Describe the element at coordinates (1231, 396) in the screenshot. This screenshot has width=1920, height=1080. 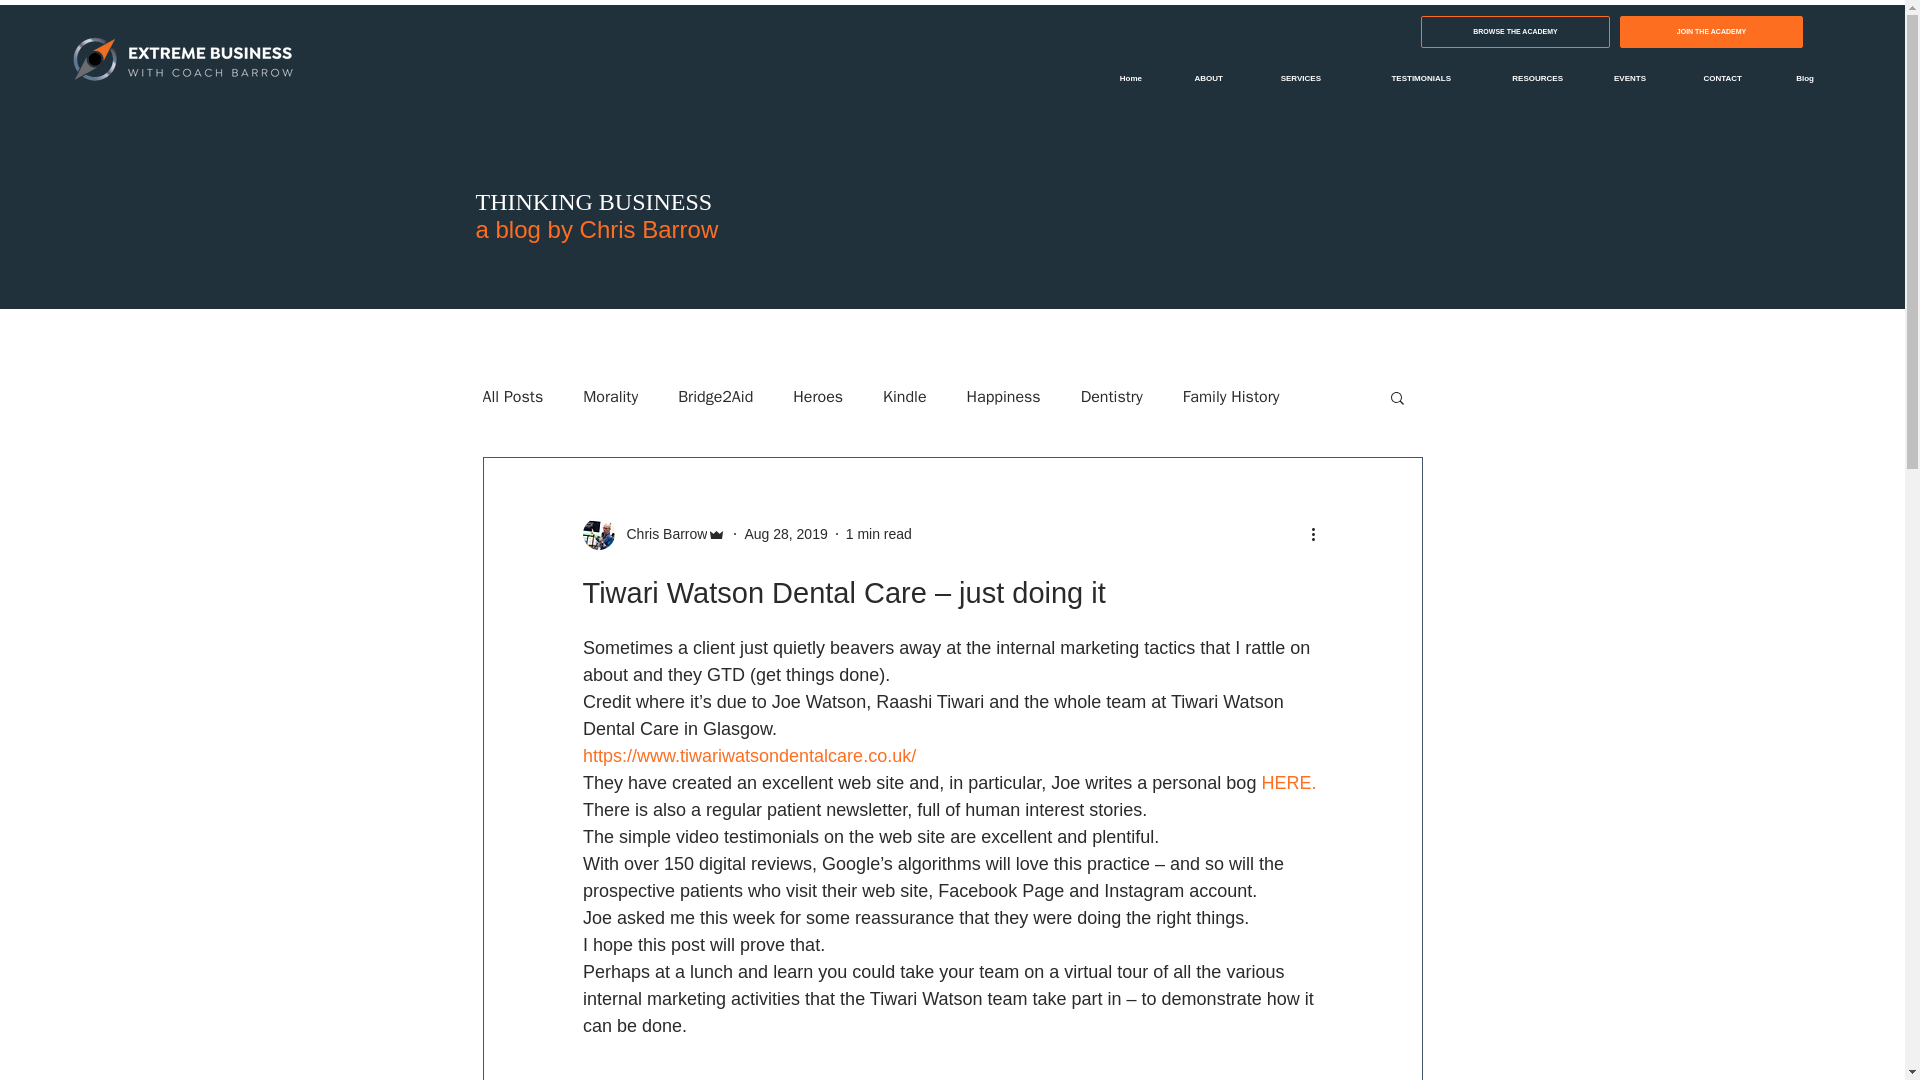
I see `Family History` at that location.